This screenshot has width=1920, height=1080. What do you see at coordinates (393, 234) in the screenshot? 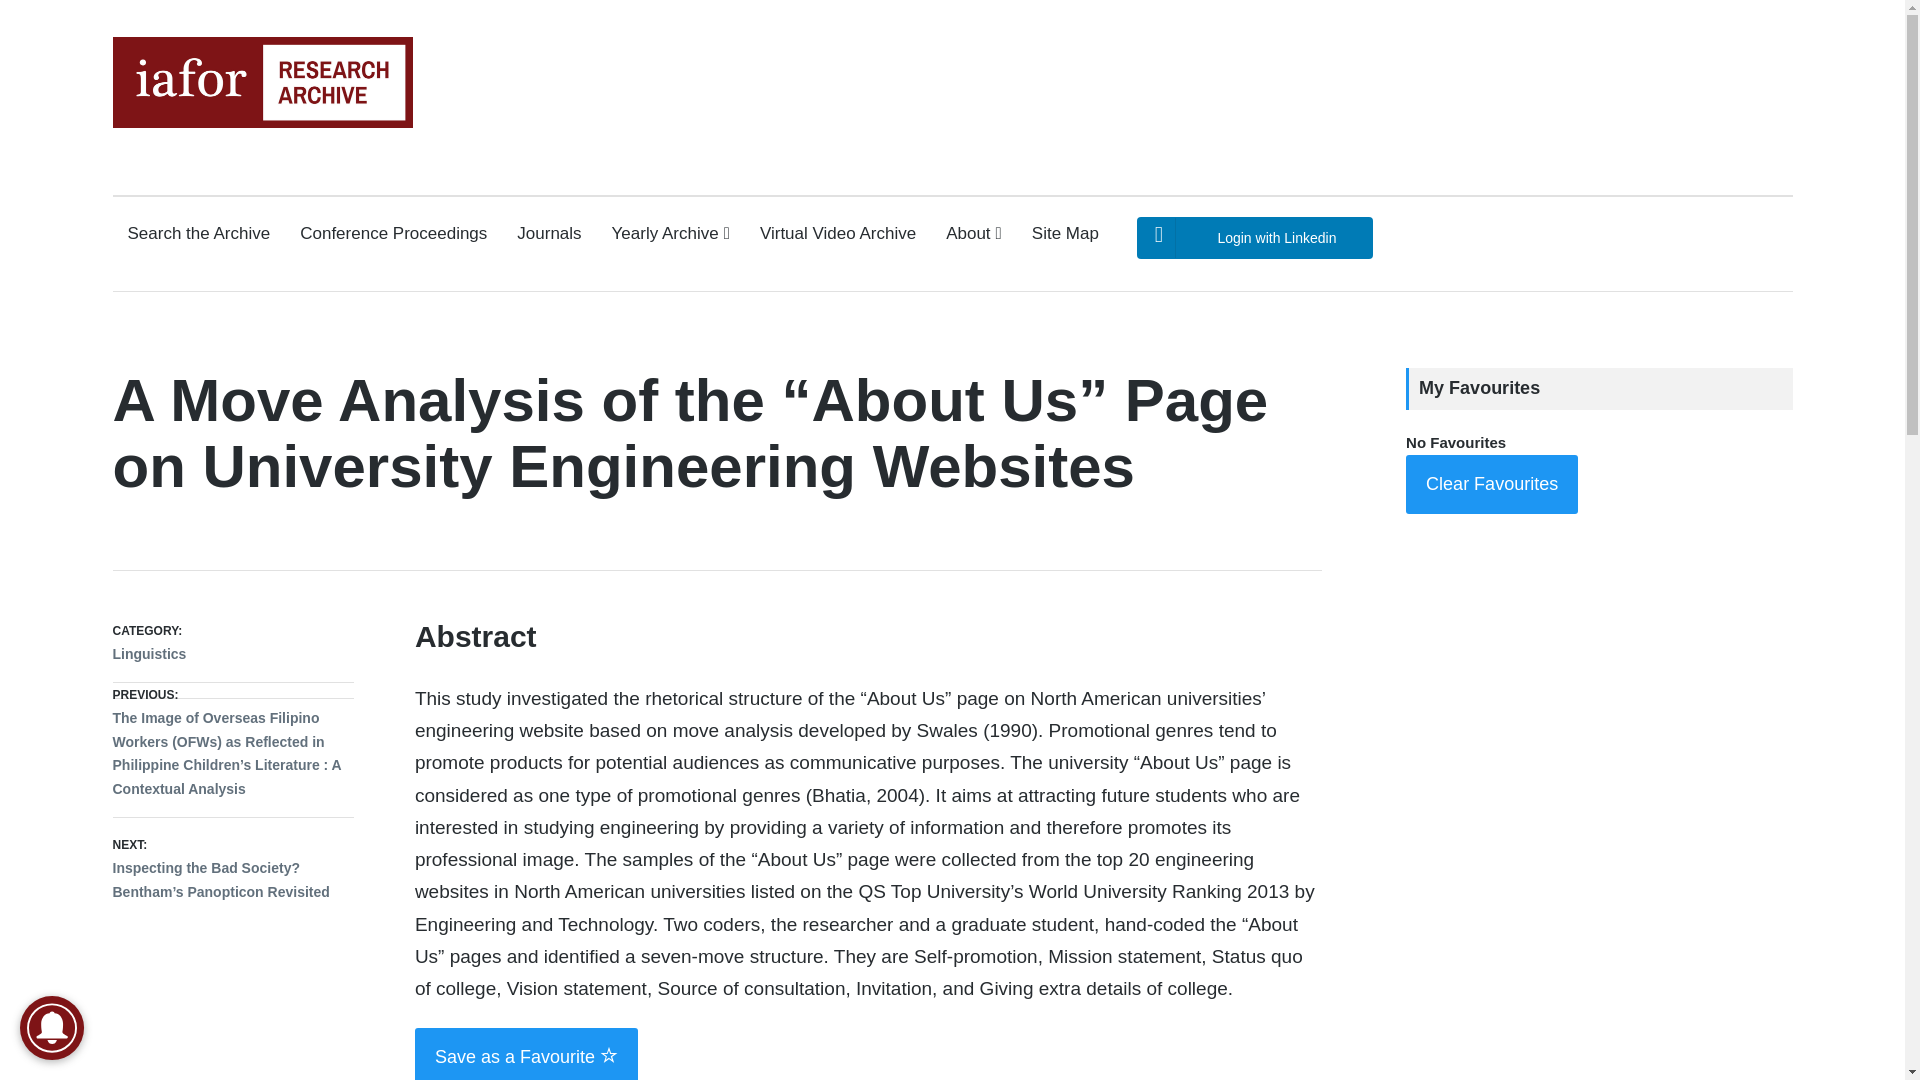
I see `Conference Proceedings` at bounding box center [393, 234].